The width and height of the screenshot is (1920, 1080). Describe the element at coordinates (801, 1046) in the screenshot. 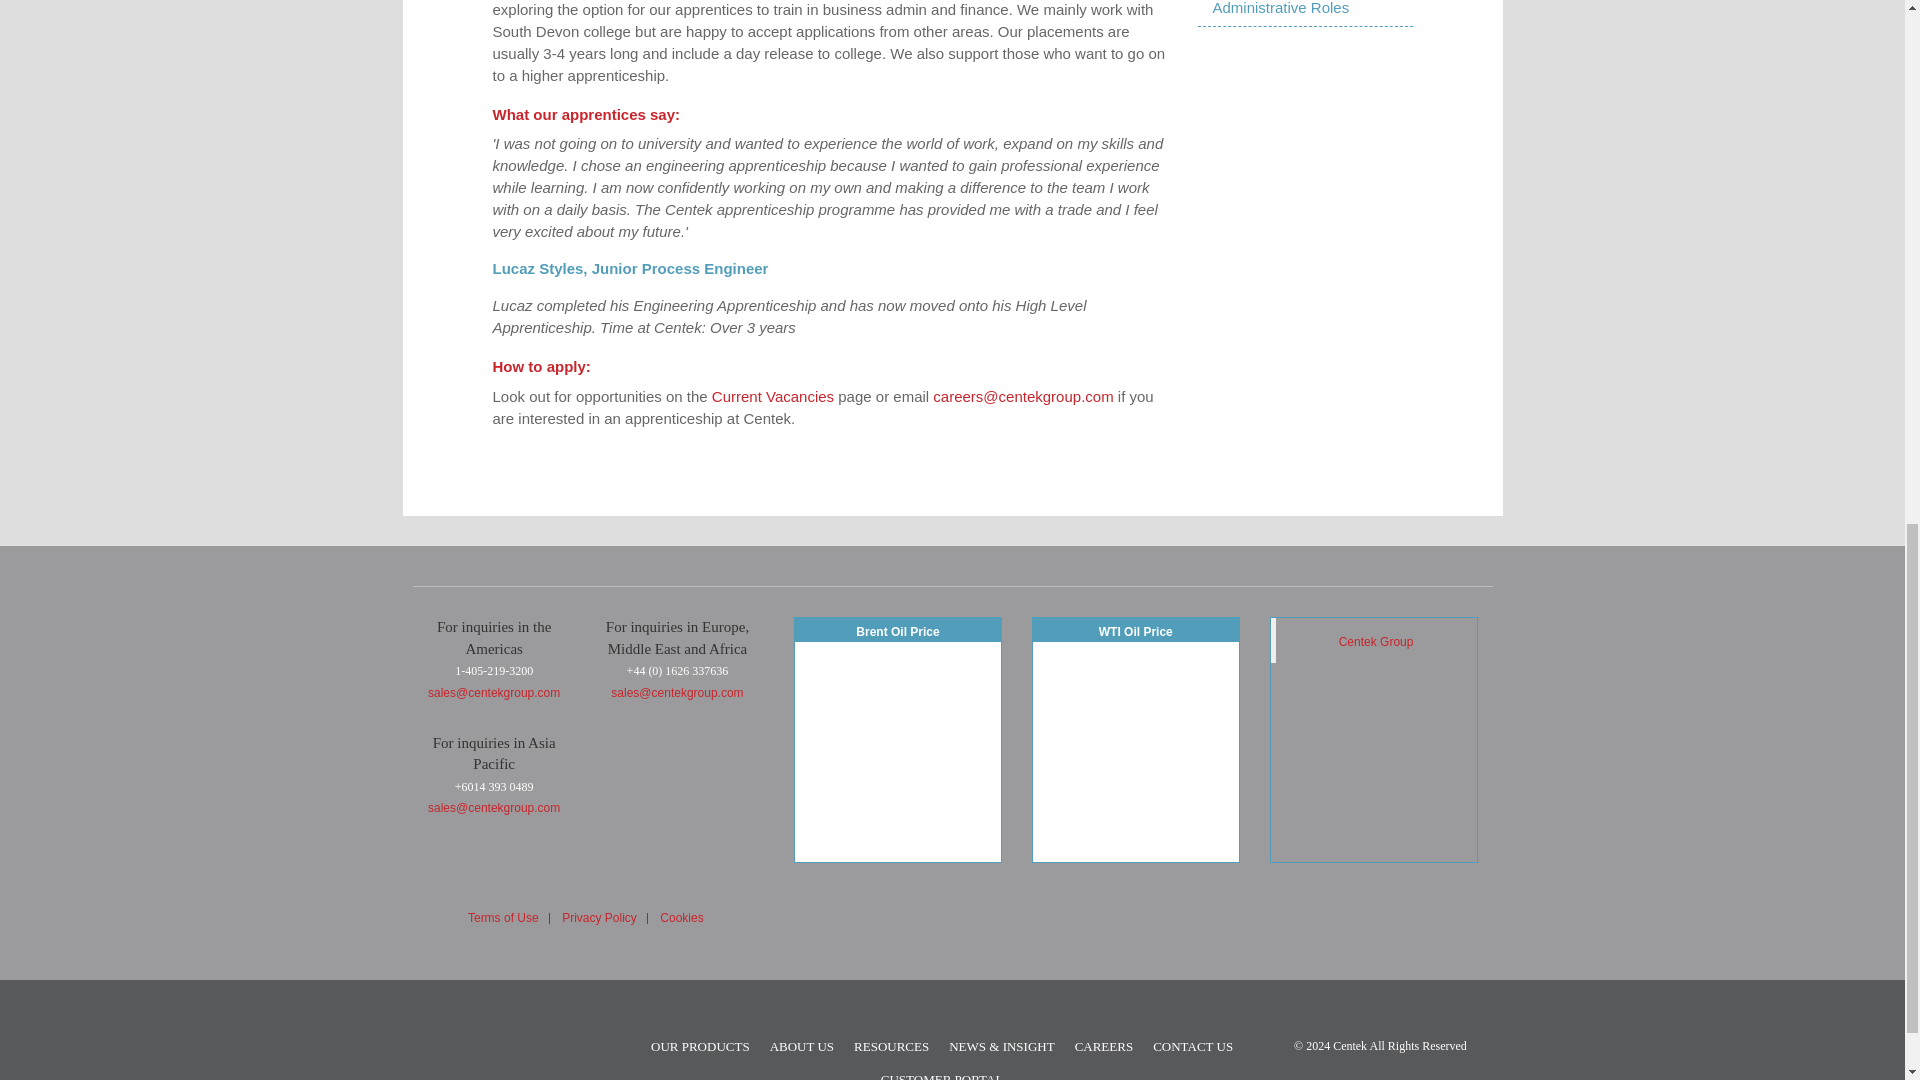

I see `About Us` at that location.